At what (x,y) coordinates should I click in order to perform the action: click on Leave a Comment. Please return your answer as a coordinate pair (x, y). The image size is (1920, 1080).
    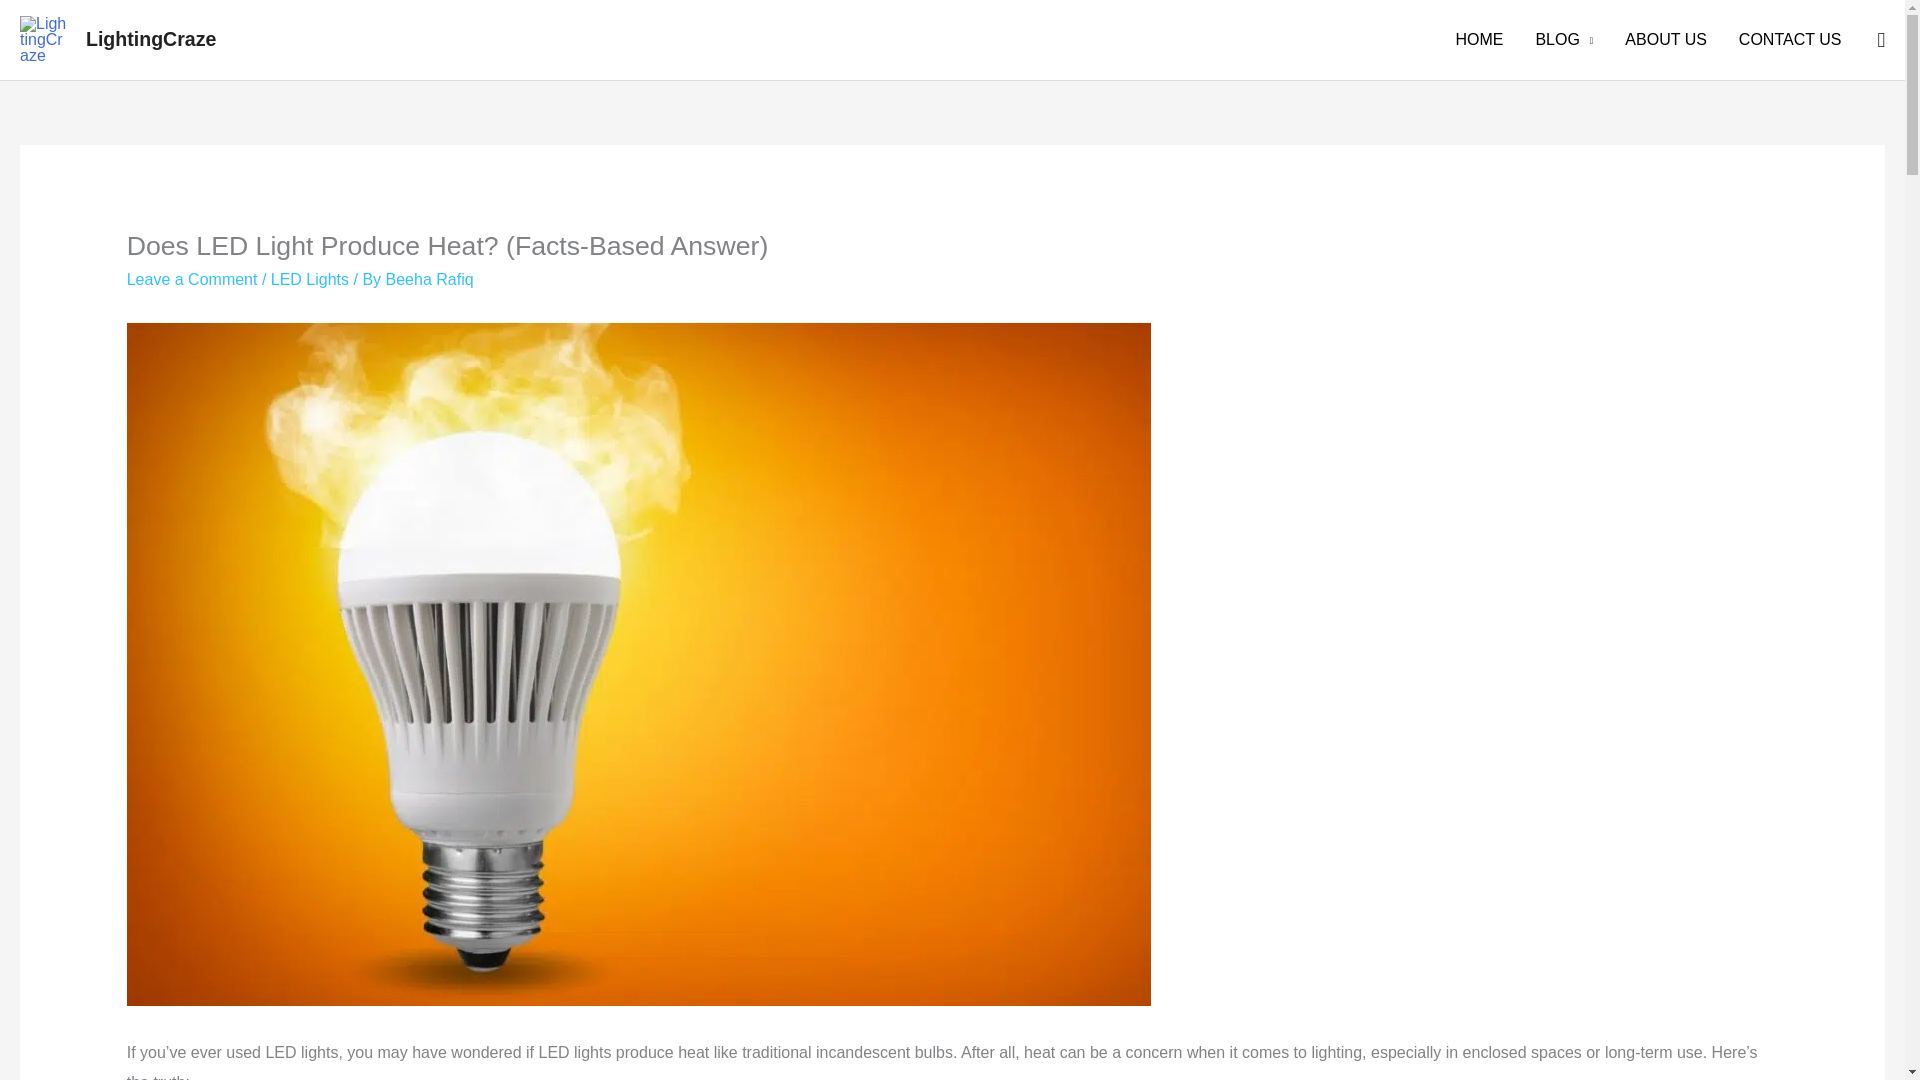
    Looking at the image, I should click on (192, 280).